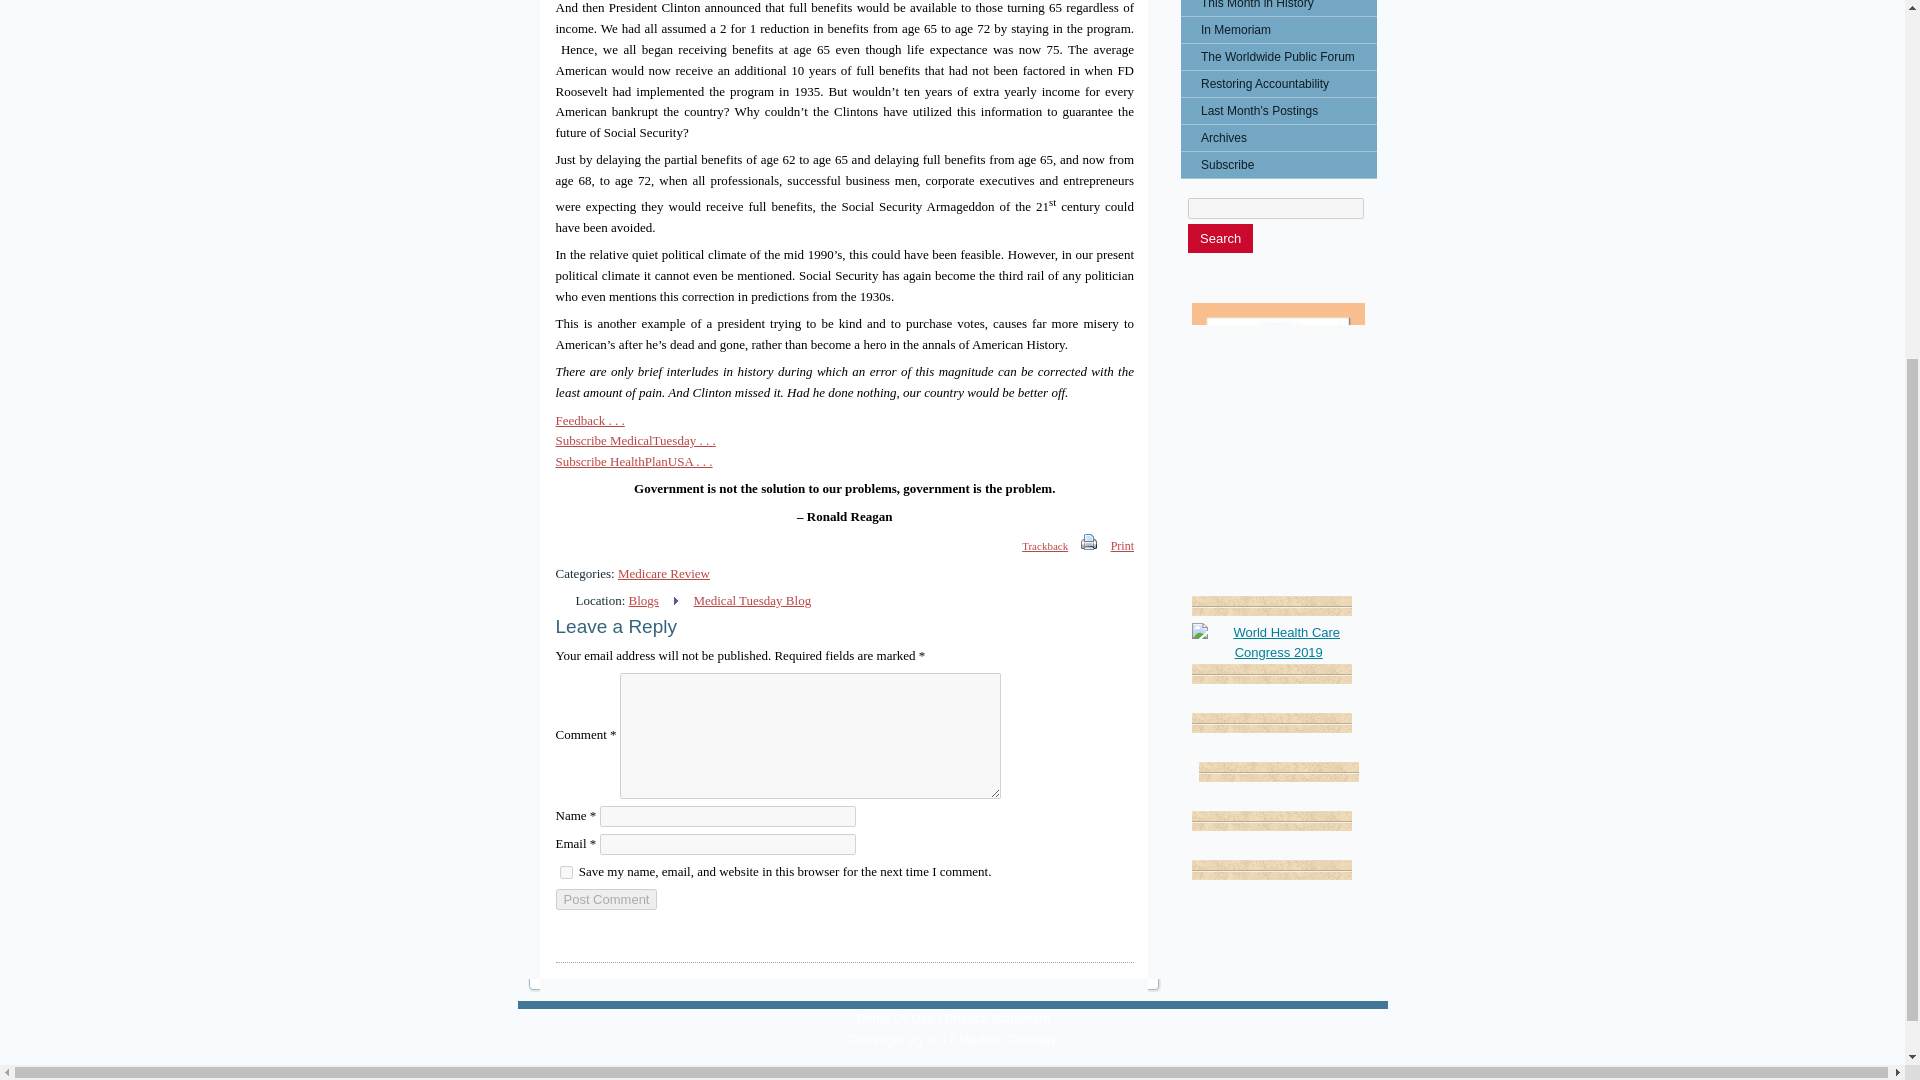 This screenshot has width=1920, height=1080. I want to click on Trackback, so click(1034, 546).